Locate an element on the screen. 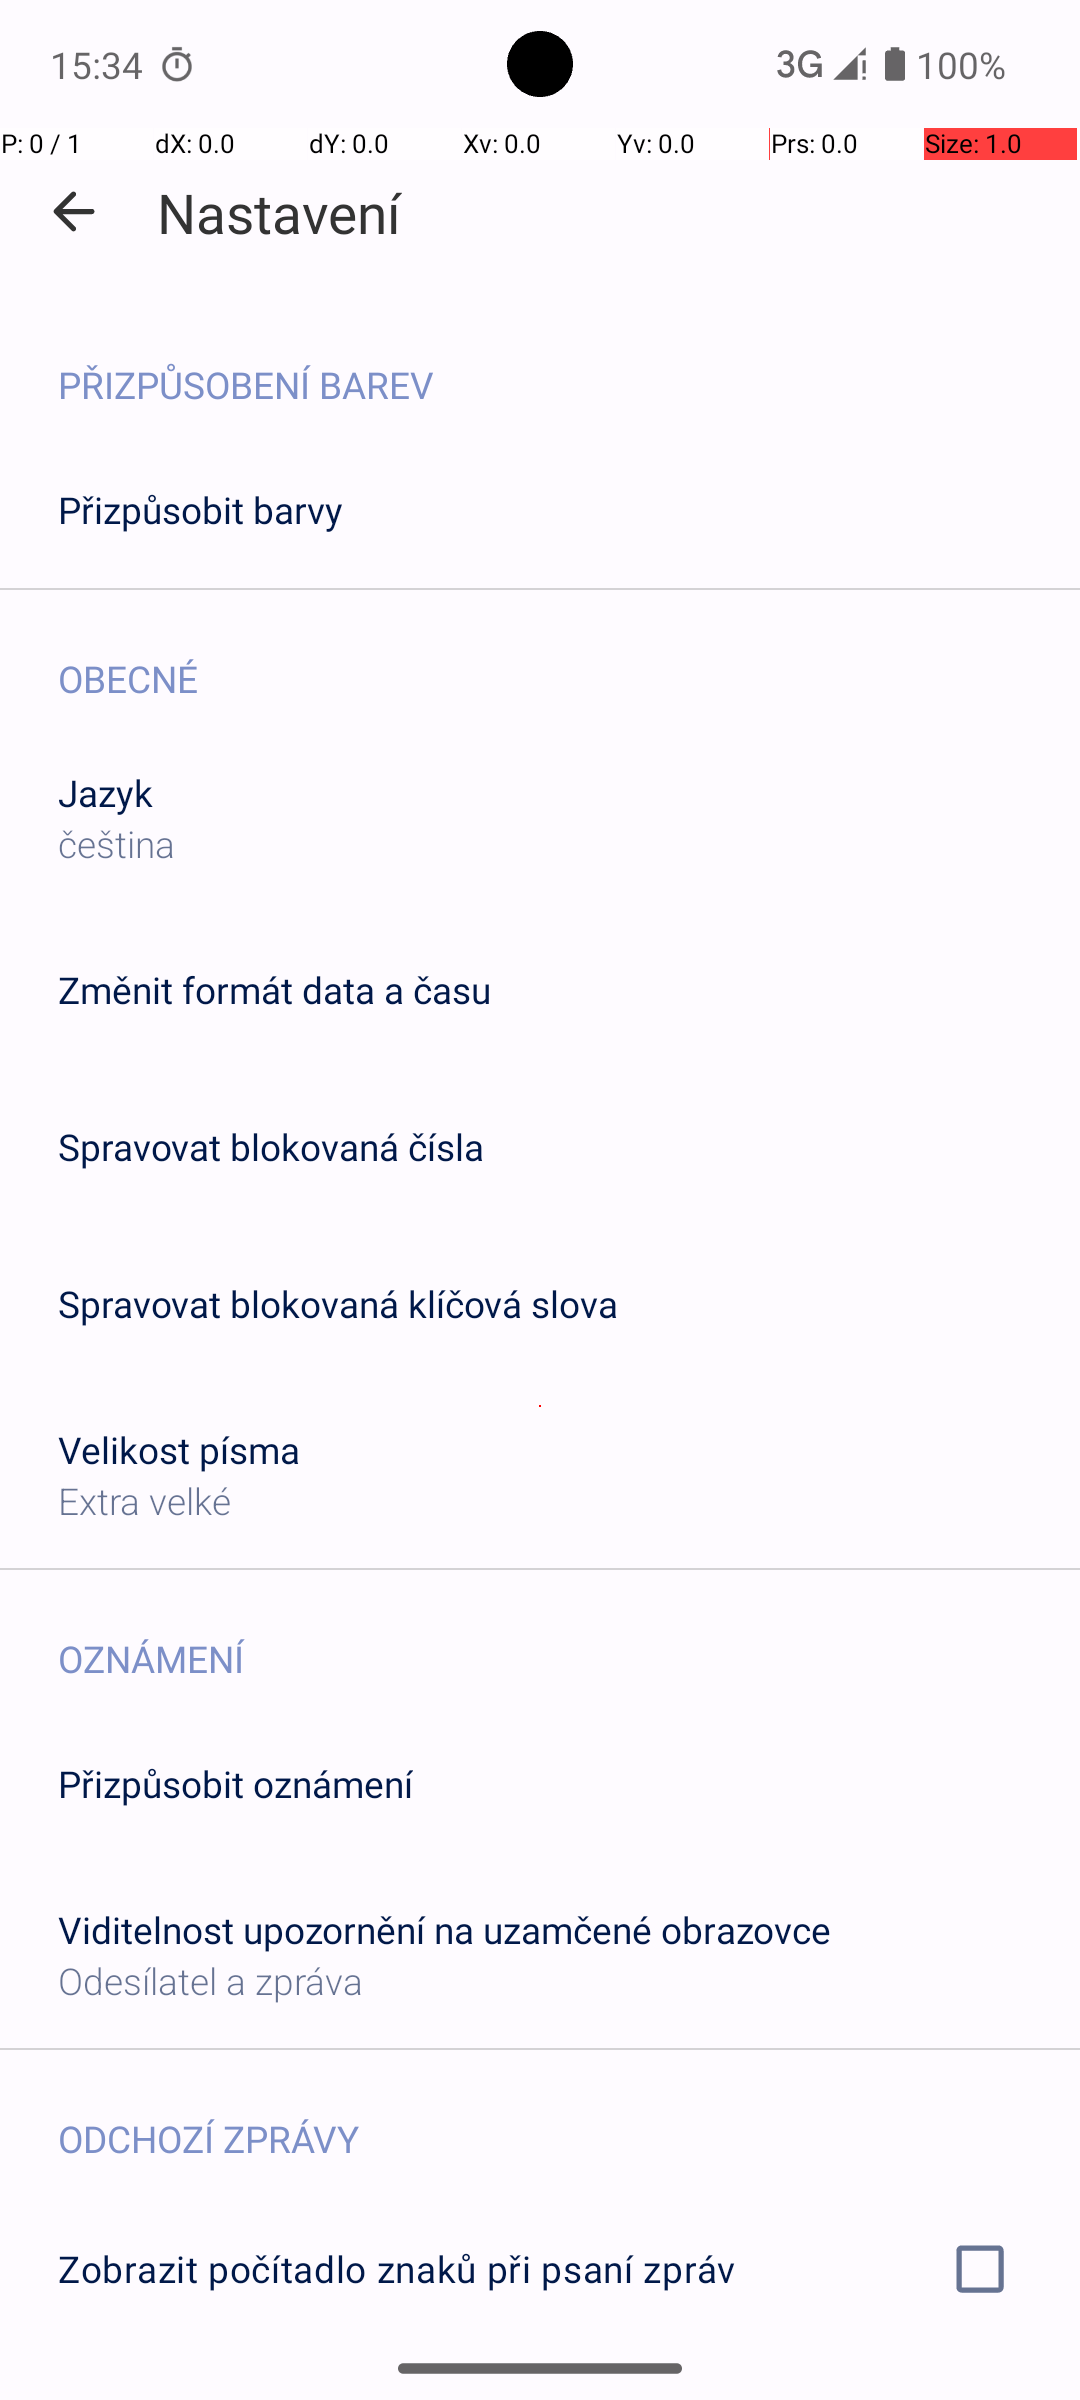  Přizpůsobit barvy is located at coordinates (201, 510).